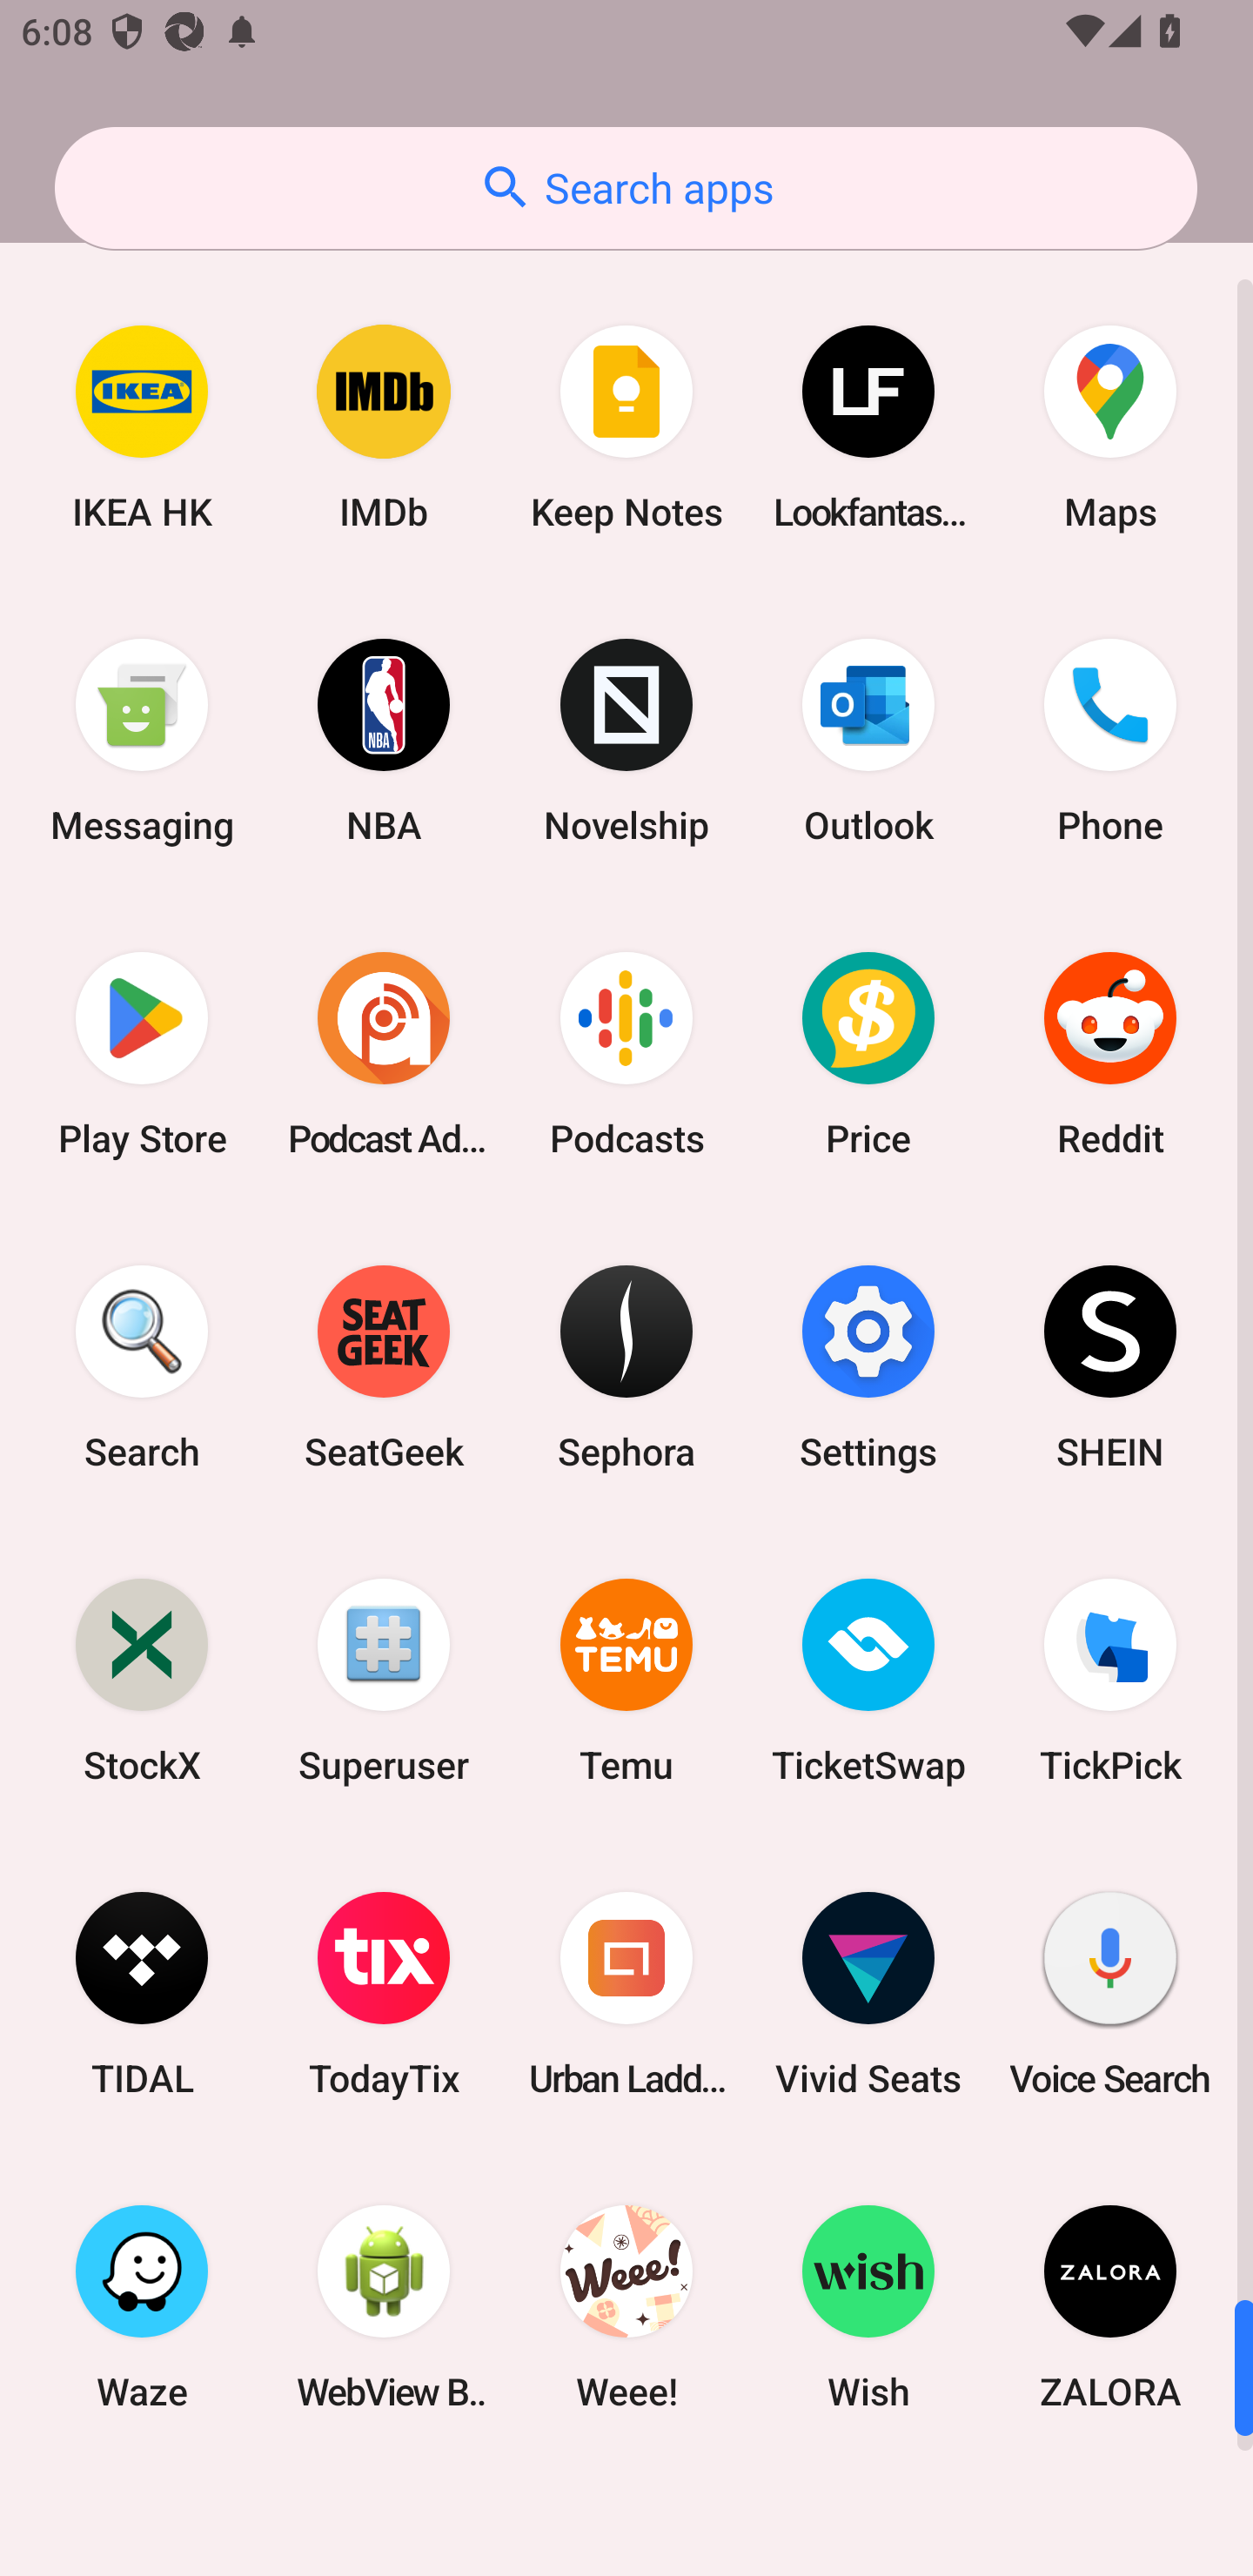 The width and height of the screenshot is (1253, 2576). What do you see at coordinates (626, 740) in the screenshot?
I see `Novelship` at bounding box center [626, 740].